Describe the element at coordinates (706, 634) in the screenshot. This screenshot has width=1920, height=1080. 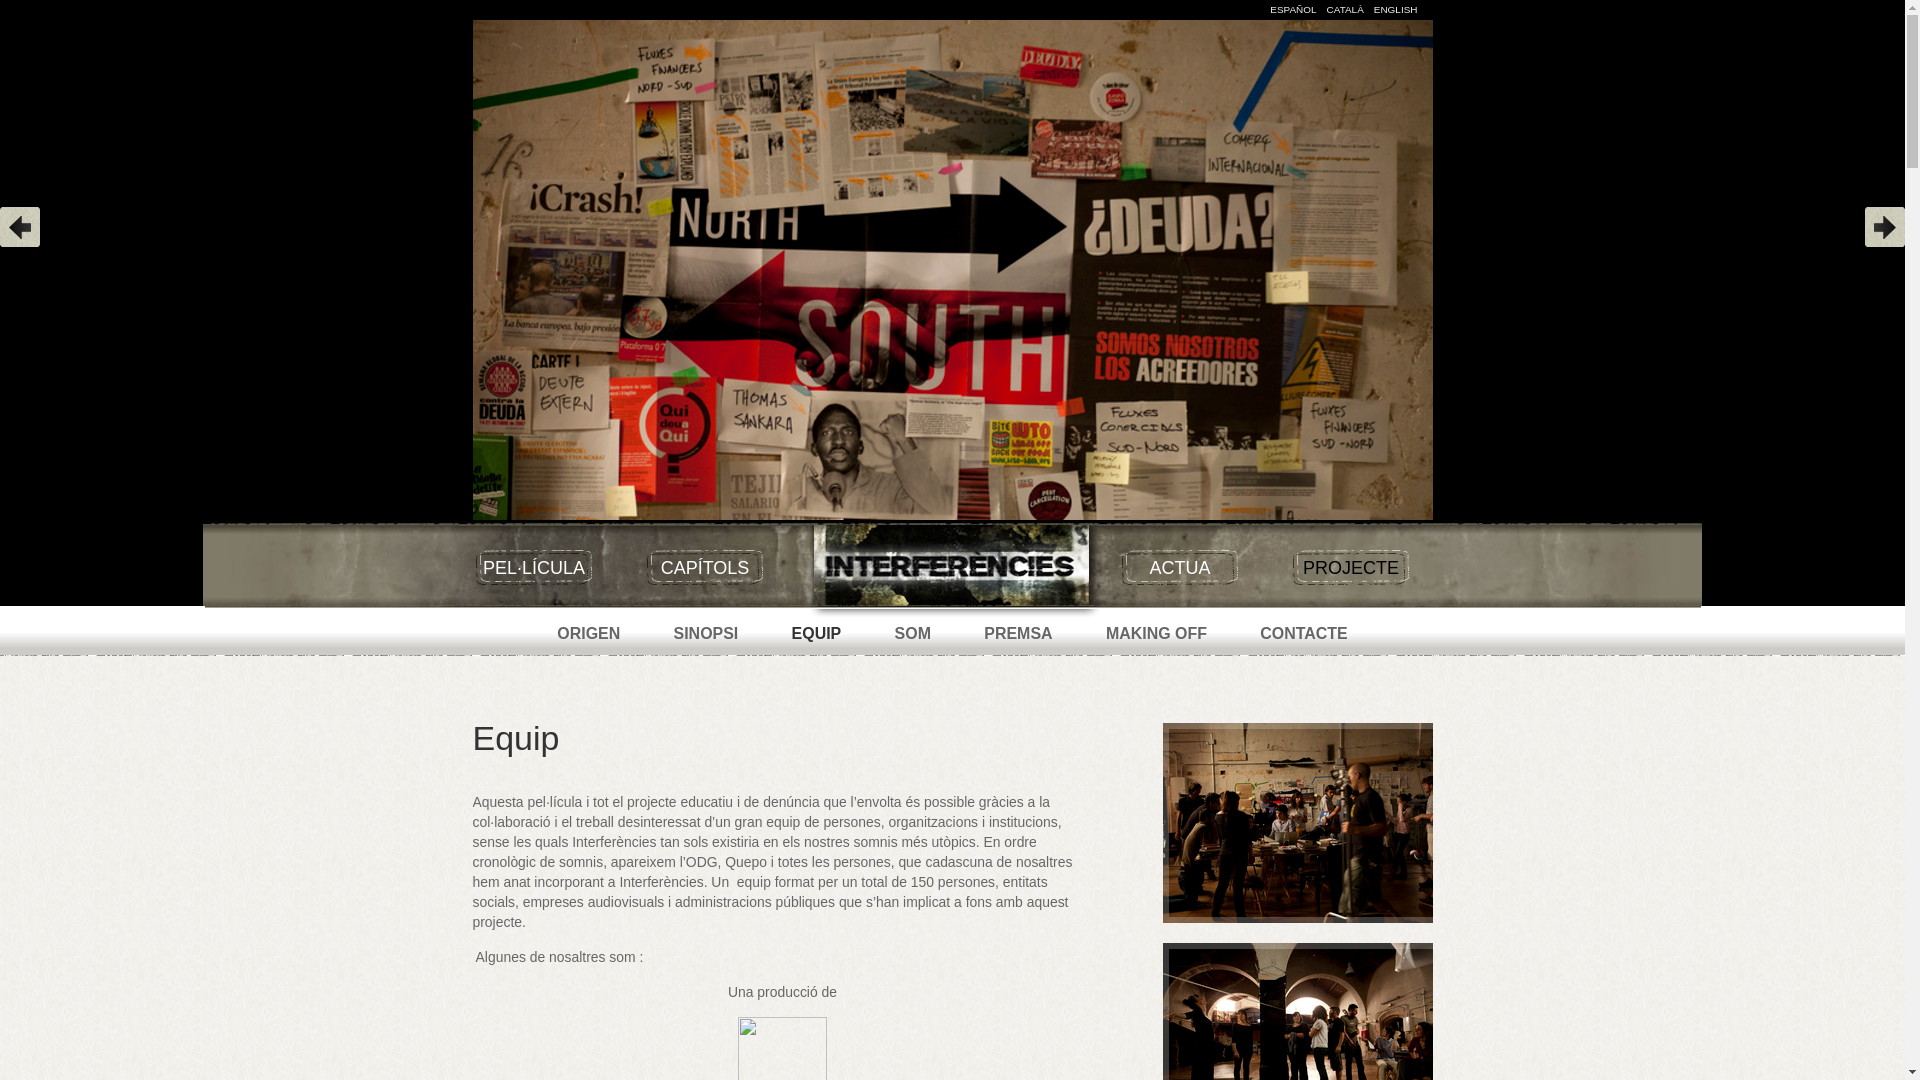
I see `SINOPSI` at that location.